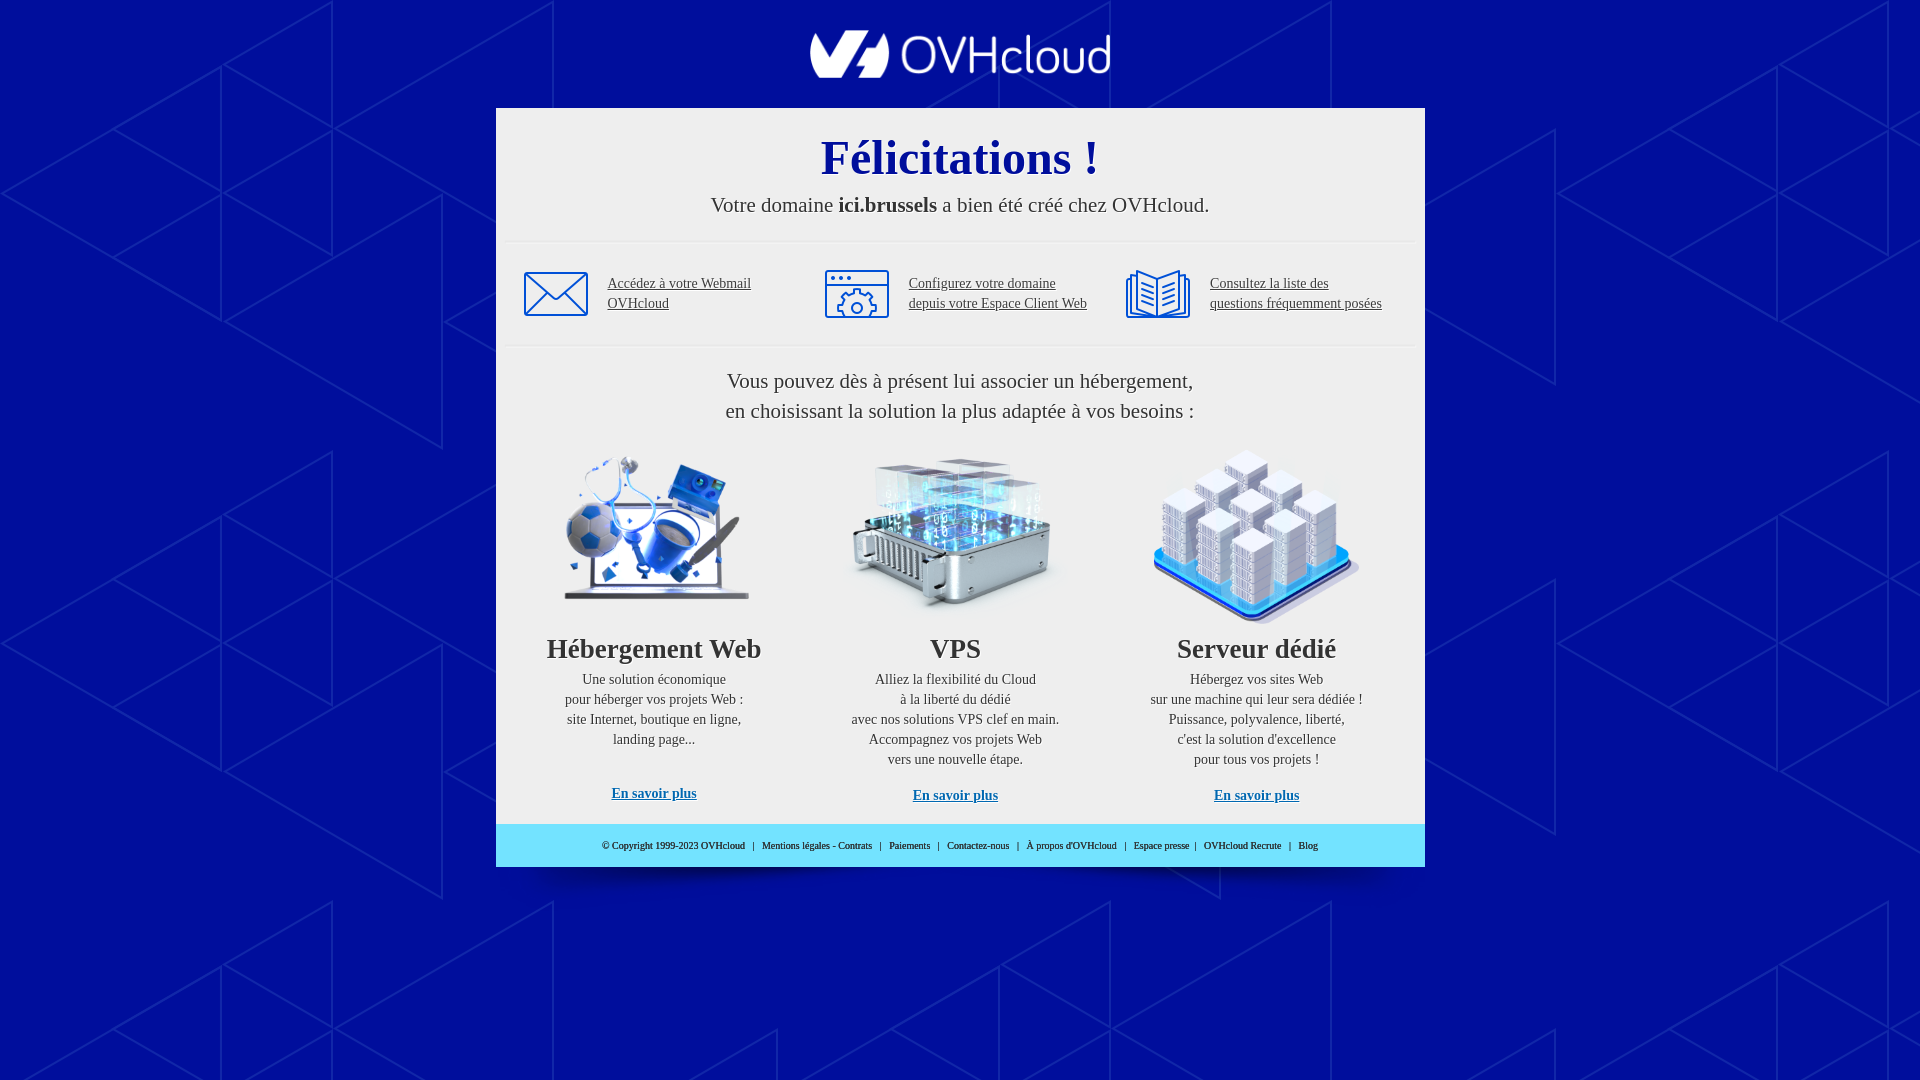 Image resolution: width=1920 pixels, height=1080 pixels. I want to click on En savoir plus, so click(956, 796).